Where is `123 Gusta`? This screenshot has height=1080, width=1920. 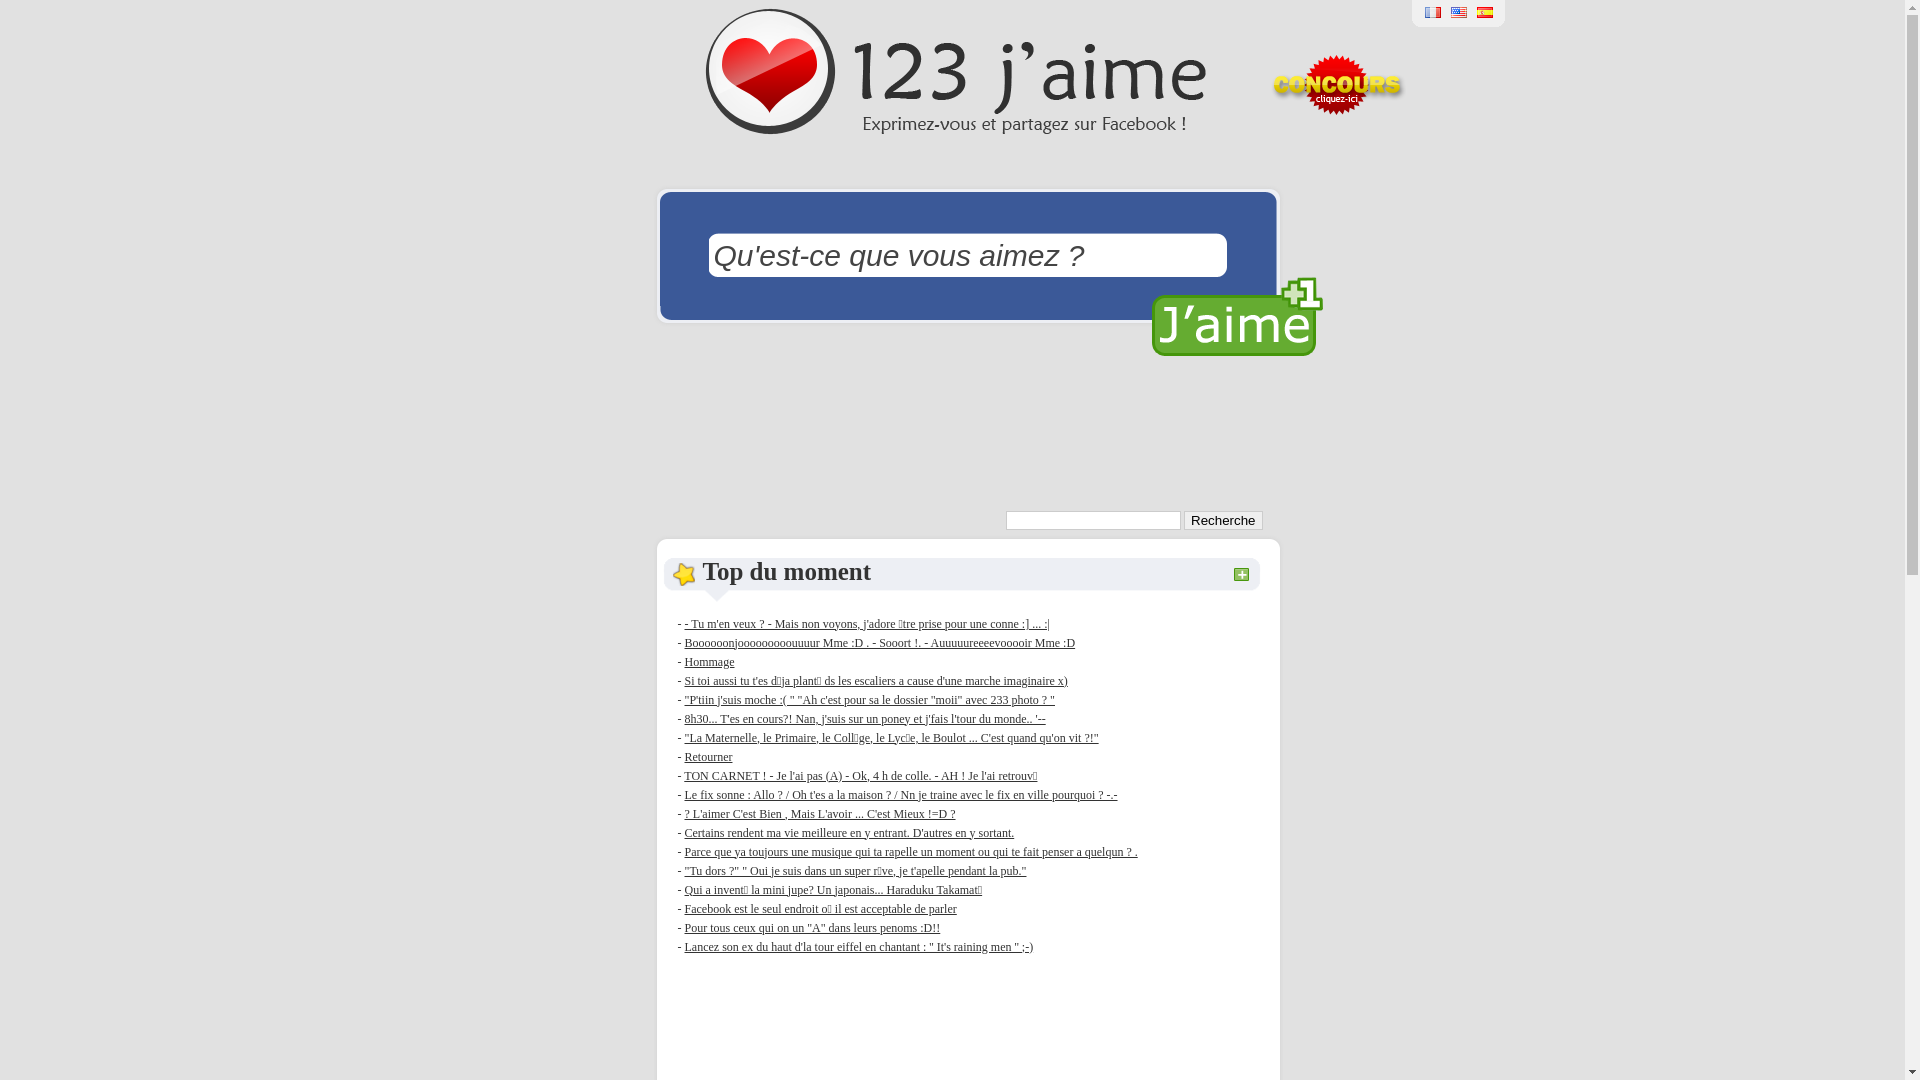 123 Gusta is located at coordinates (1485, 19).